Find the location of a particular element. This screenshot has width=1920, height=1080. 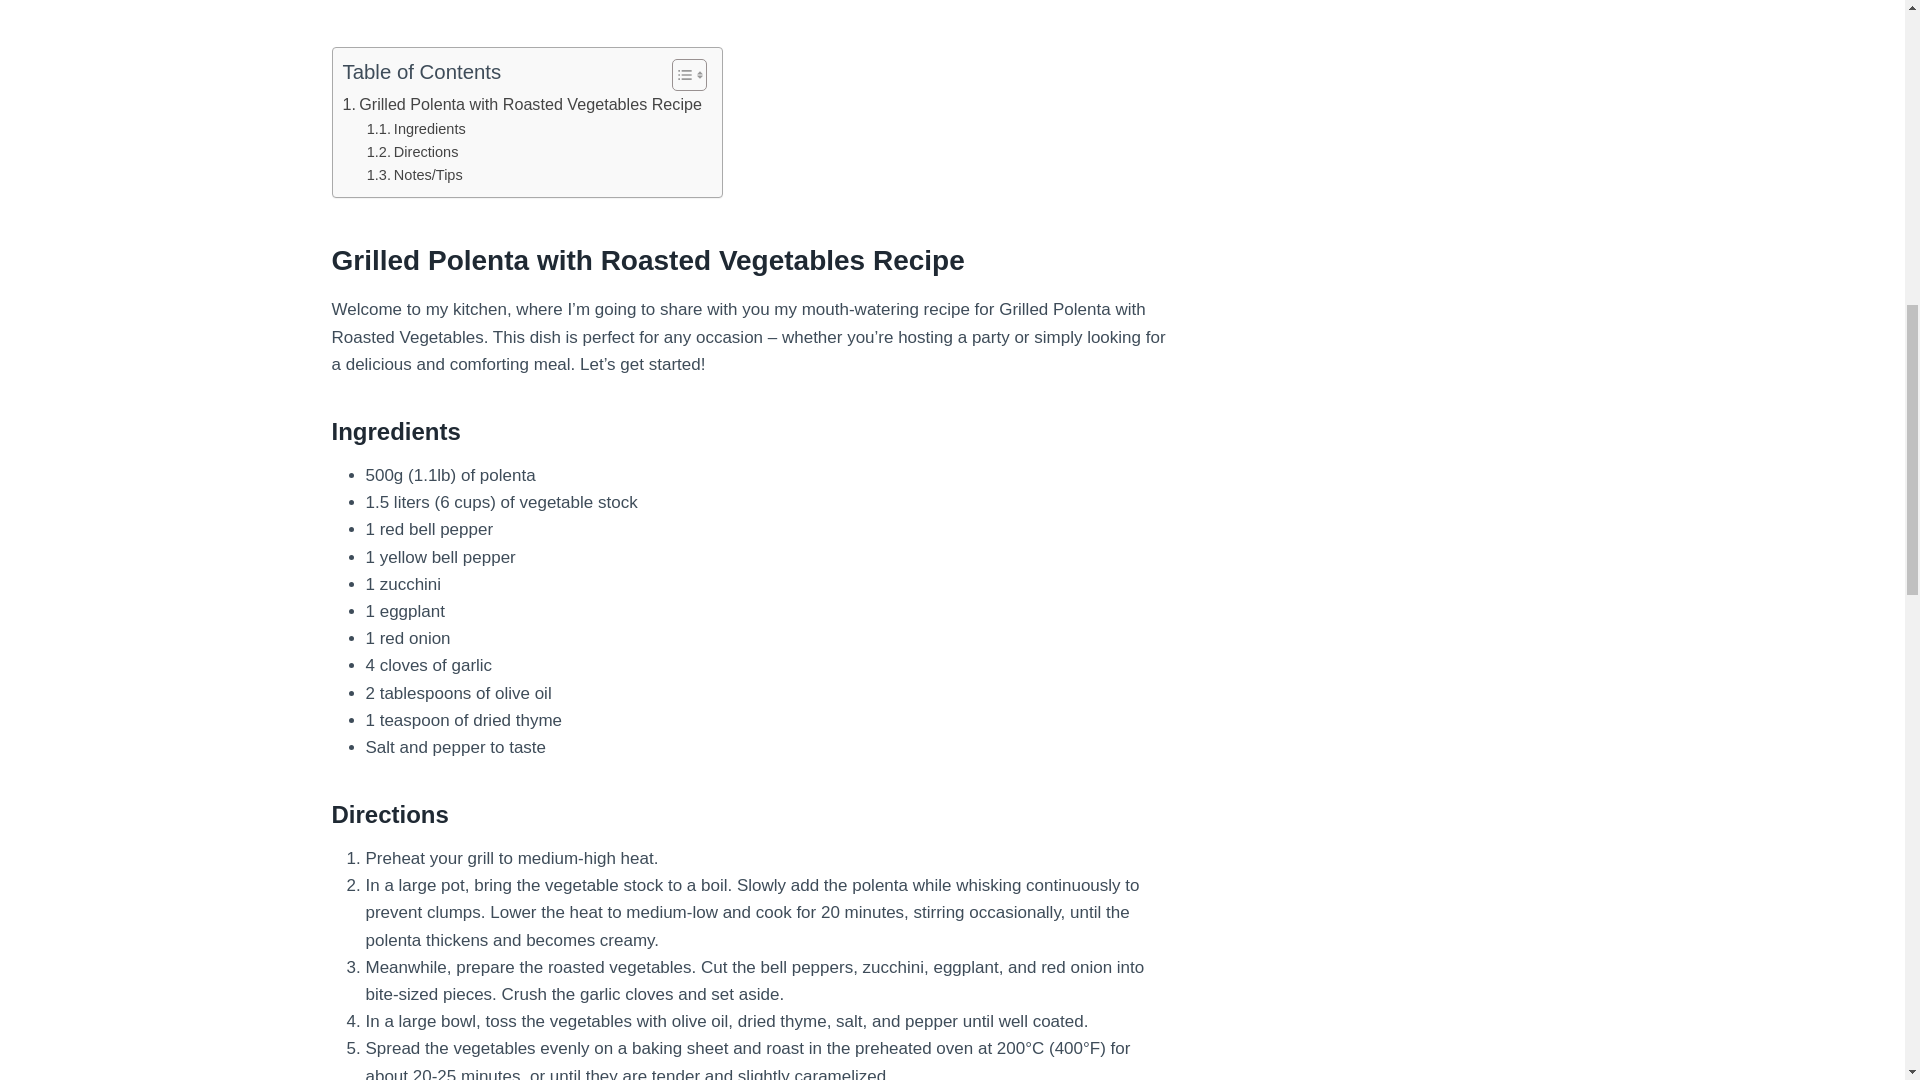

Grilled Polenta with Roasted Vegetables Recipe is located at coordinates (520, 104).